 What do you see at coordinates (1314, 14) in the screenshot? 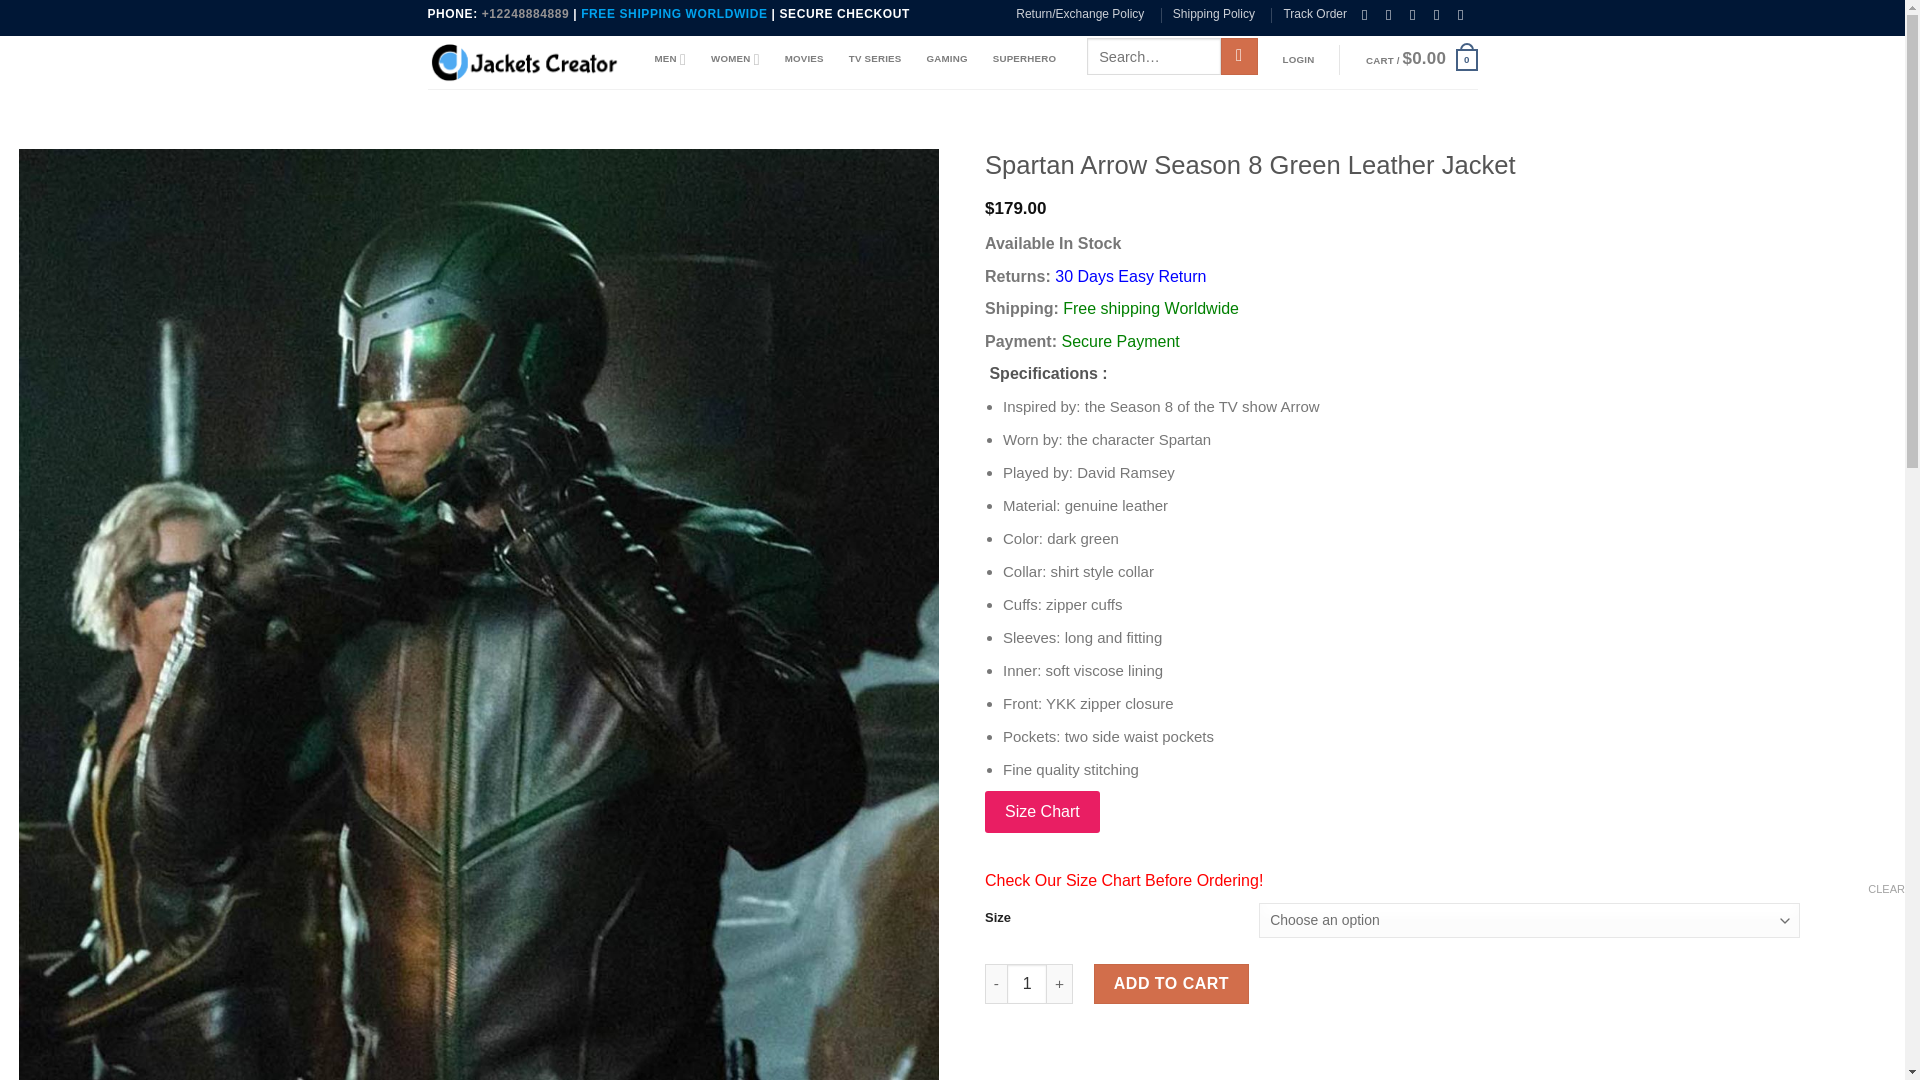
I see `Track Order` at bounding box center [1314, 14].